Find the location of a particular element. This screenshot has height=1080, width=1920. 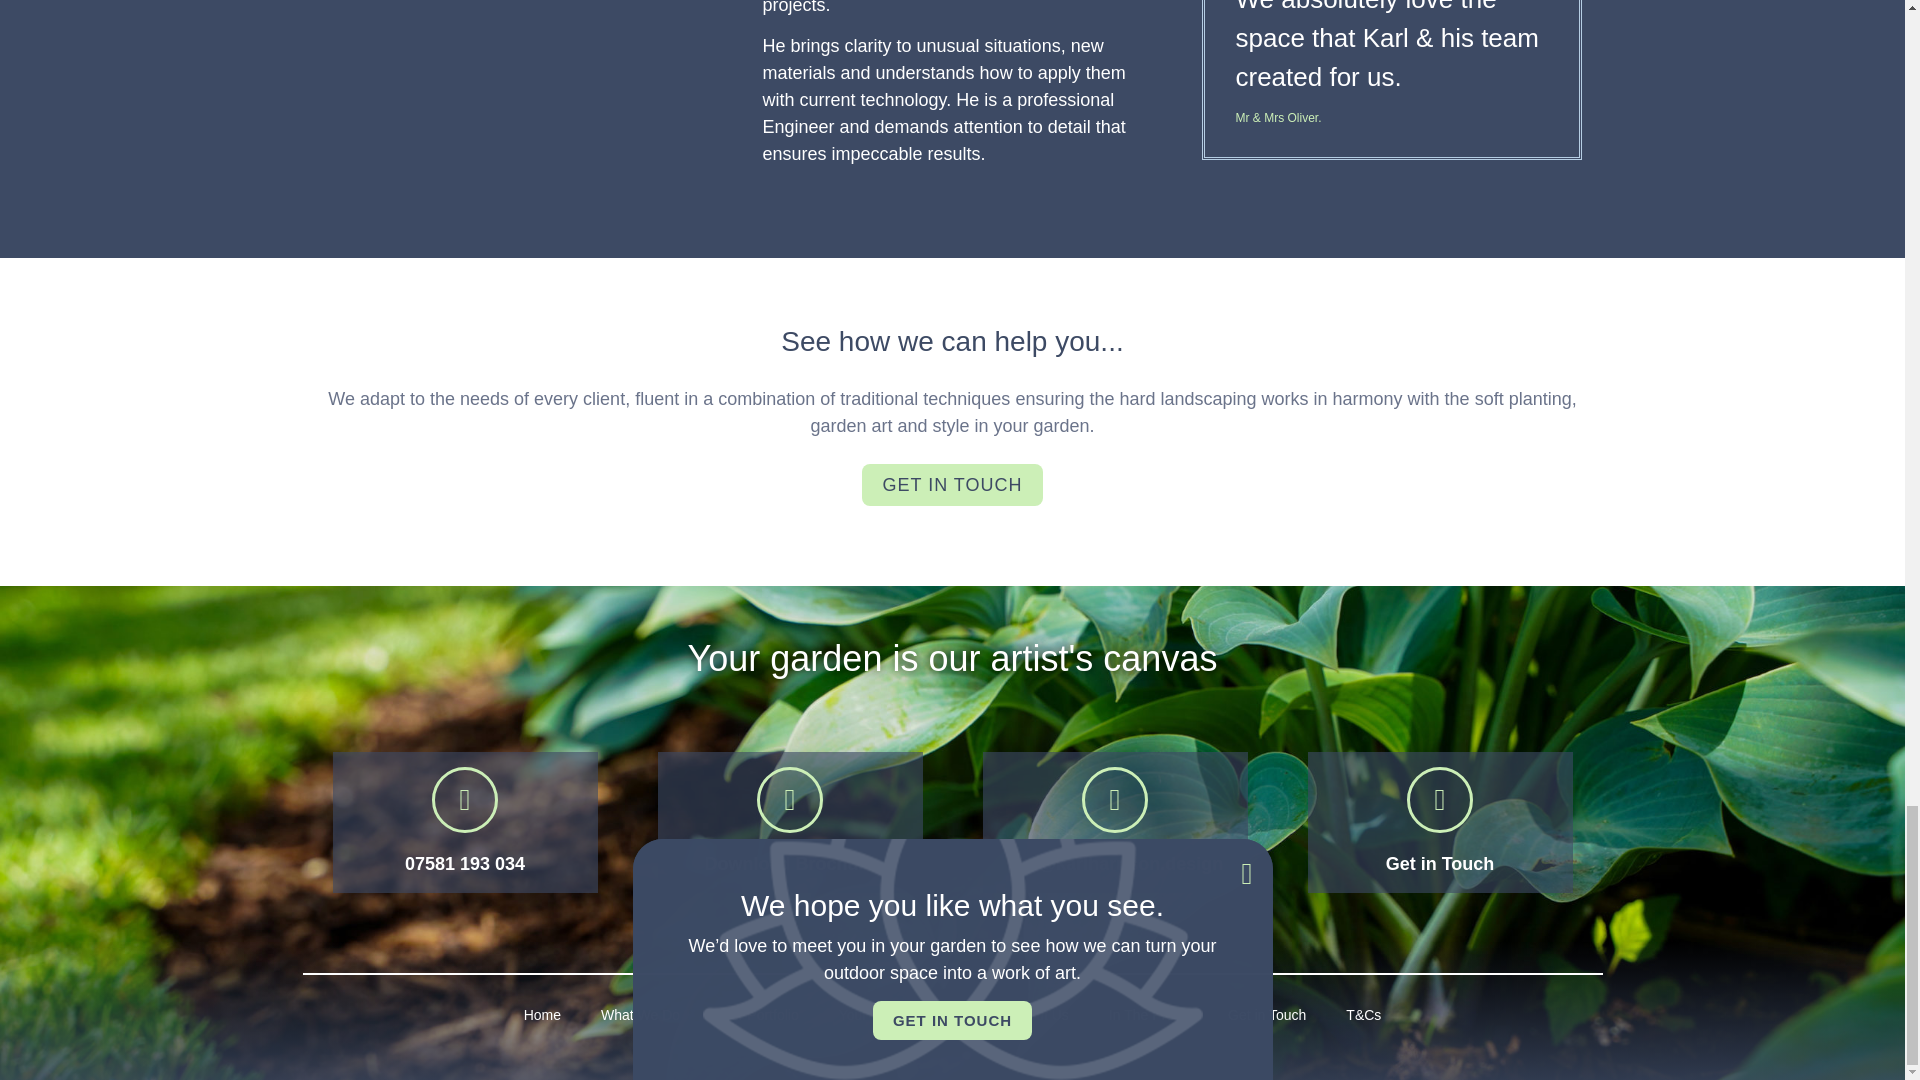

07581 193 034 is located at coordinates (464, 864).